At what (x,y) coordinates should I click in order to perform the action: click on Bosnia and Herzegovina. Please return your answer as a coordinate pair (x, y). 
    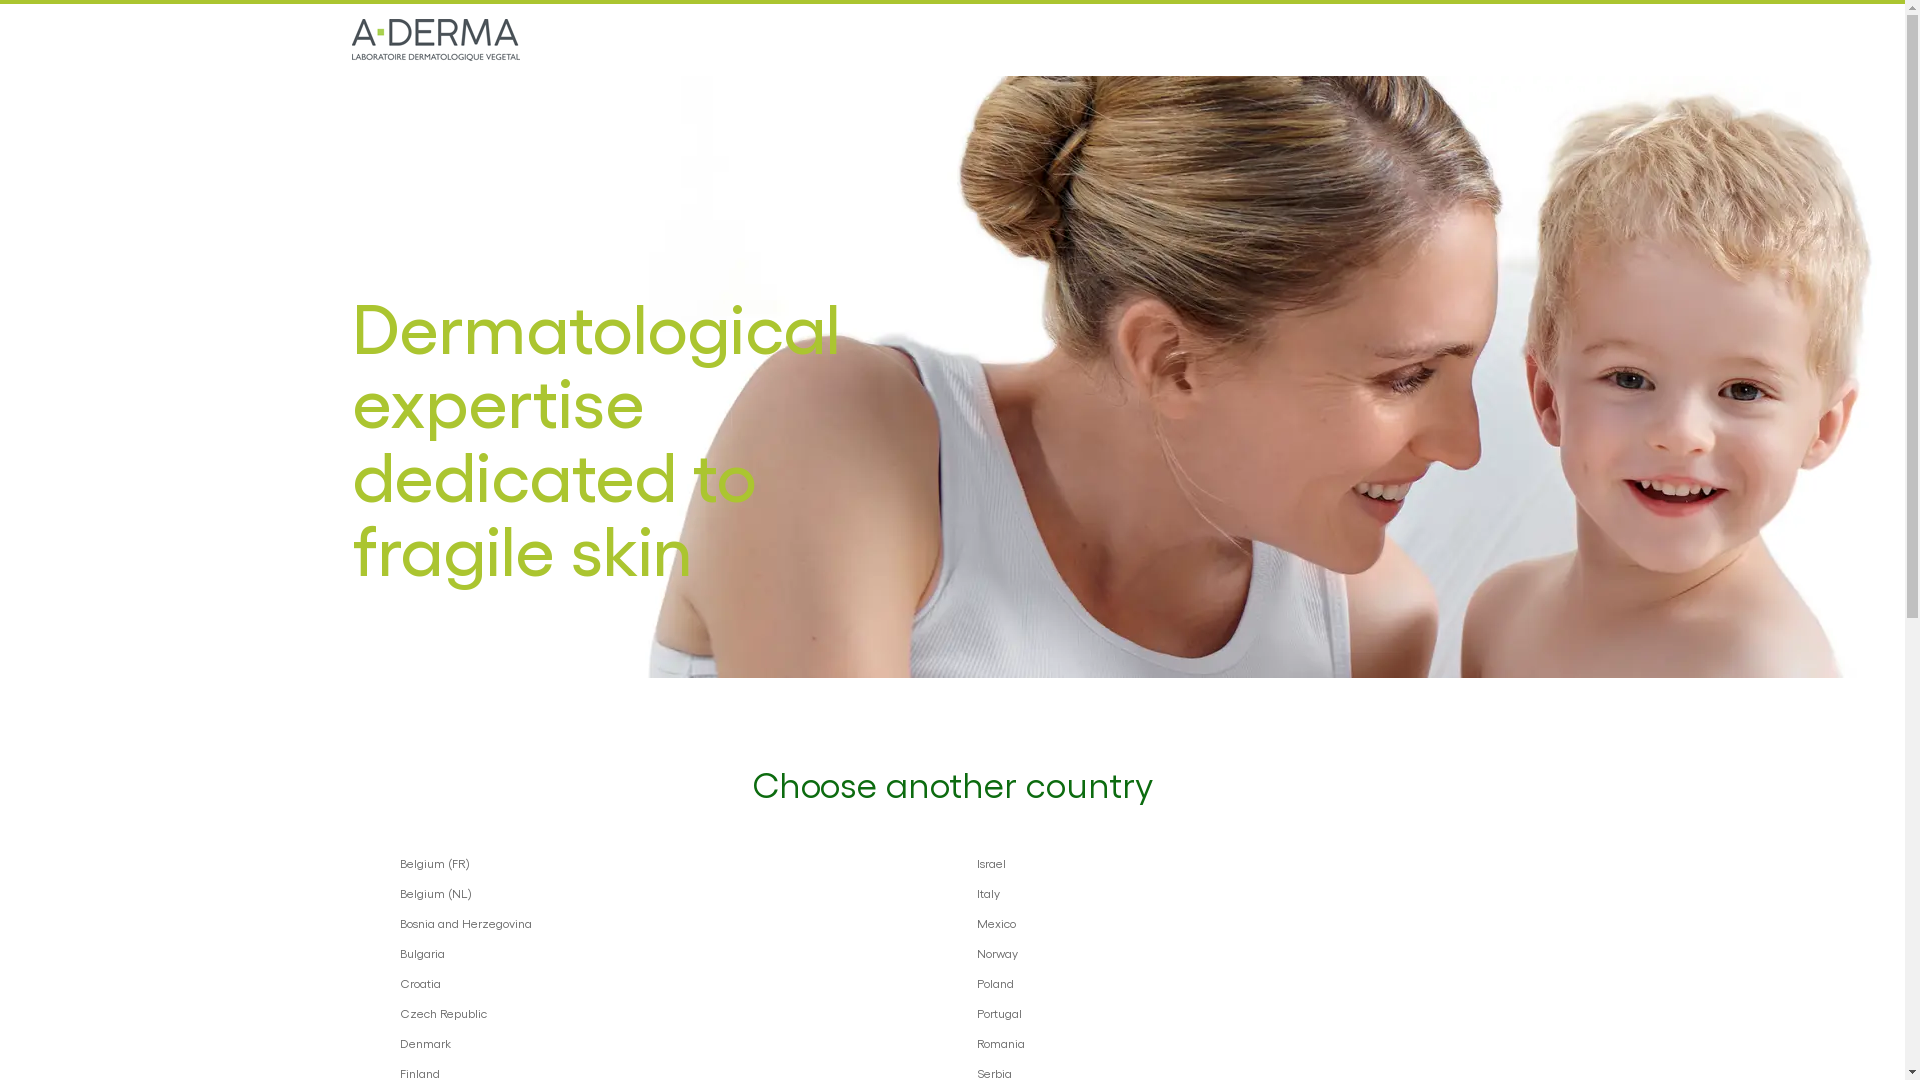
    Looking at the image, I should click on (664, 923).